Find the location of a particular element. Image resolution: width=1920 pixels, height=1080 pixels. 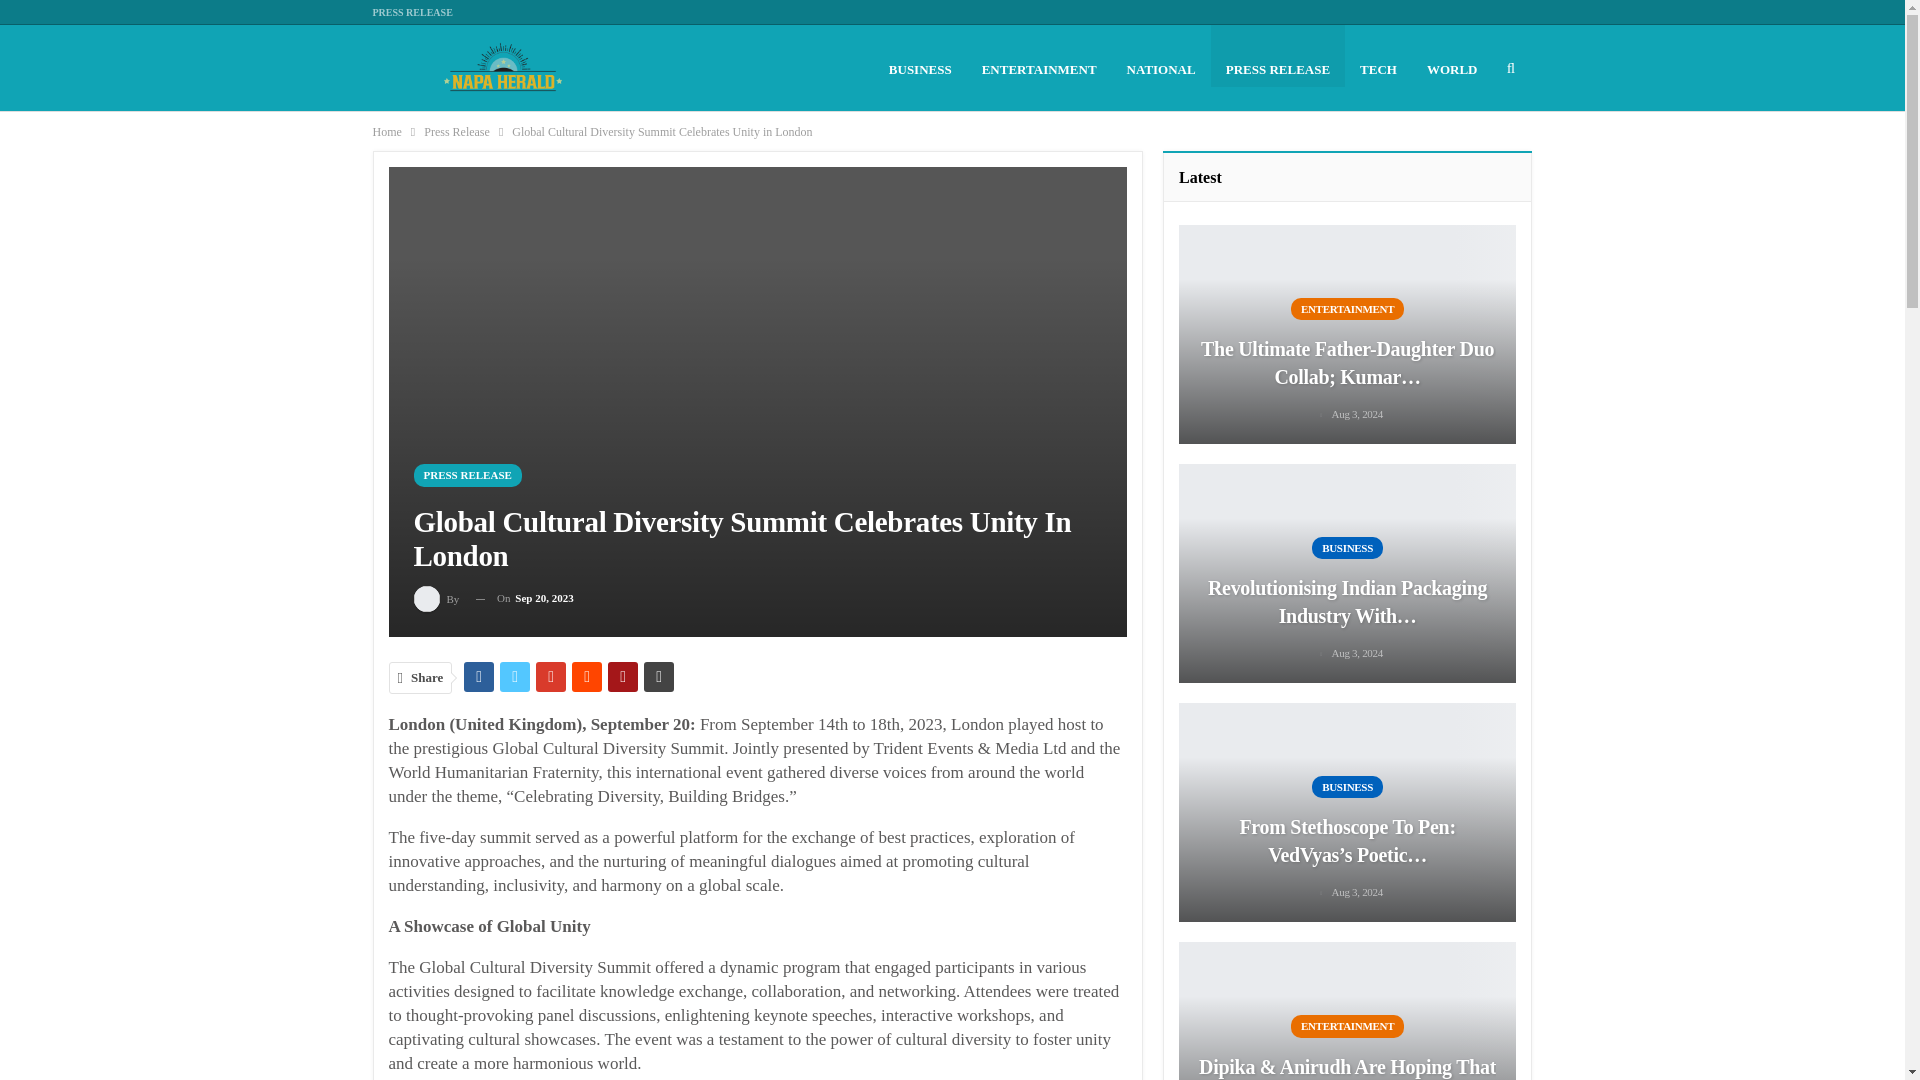

ENTERTAINMENT is located at coordinates (1039, 69).